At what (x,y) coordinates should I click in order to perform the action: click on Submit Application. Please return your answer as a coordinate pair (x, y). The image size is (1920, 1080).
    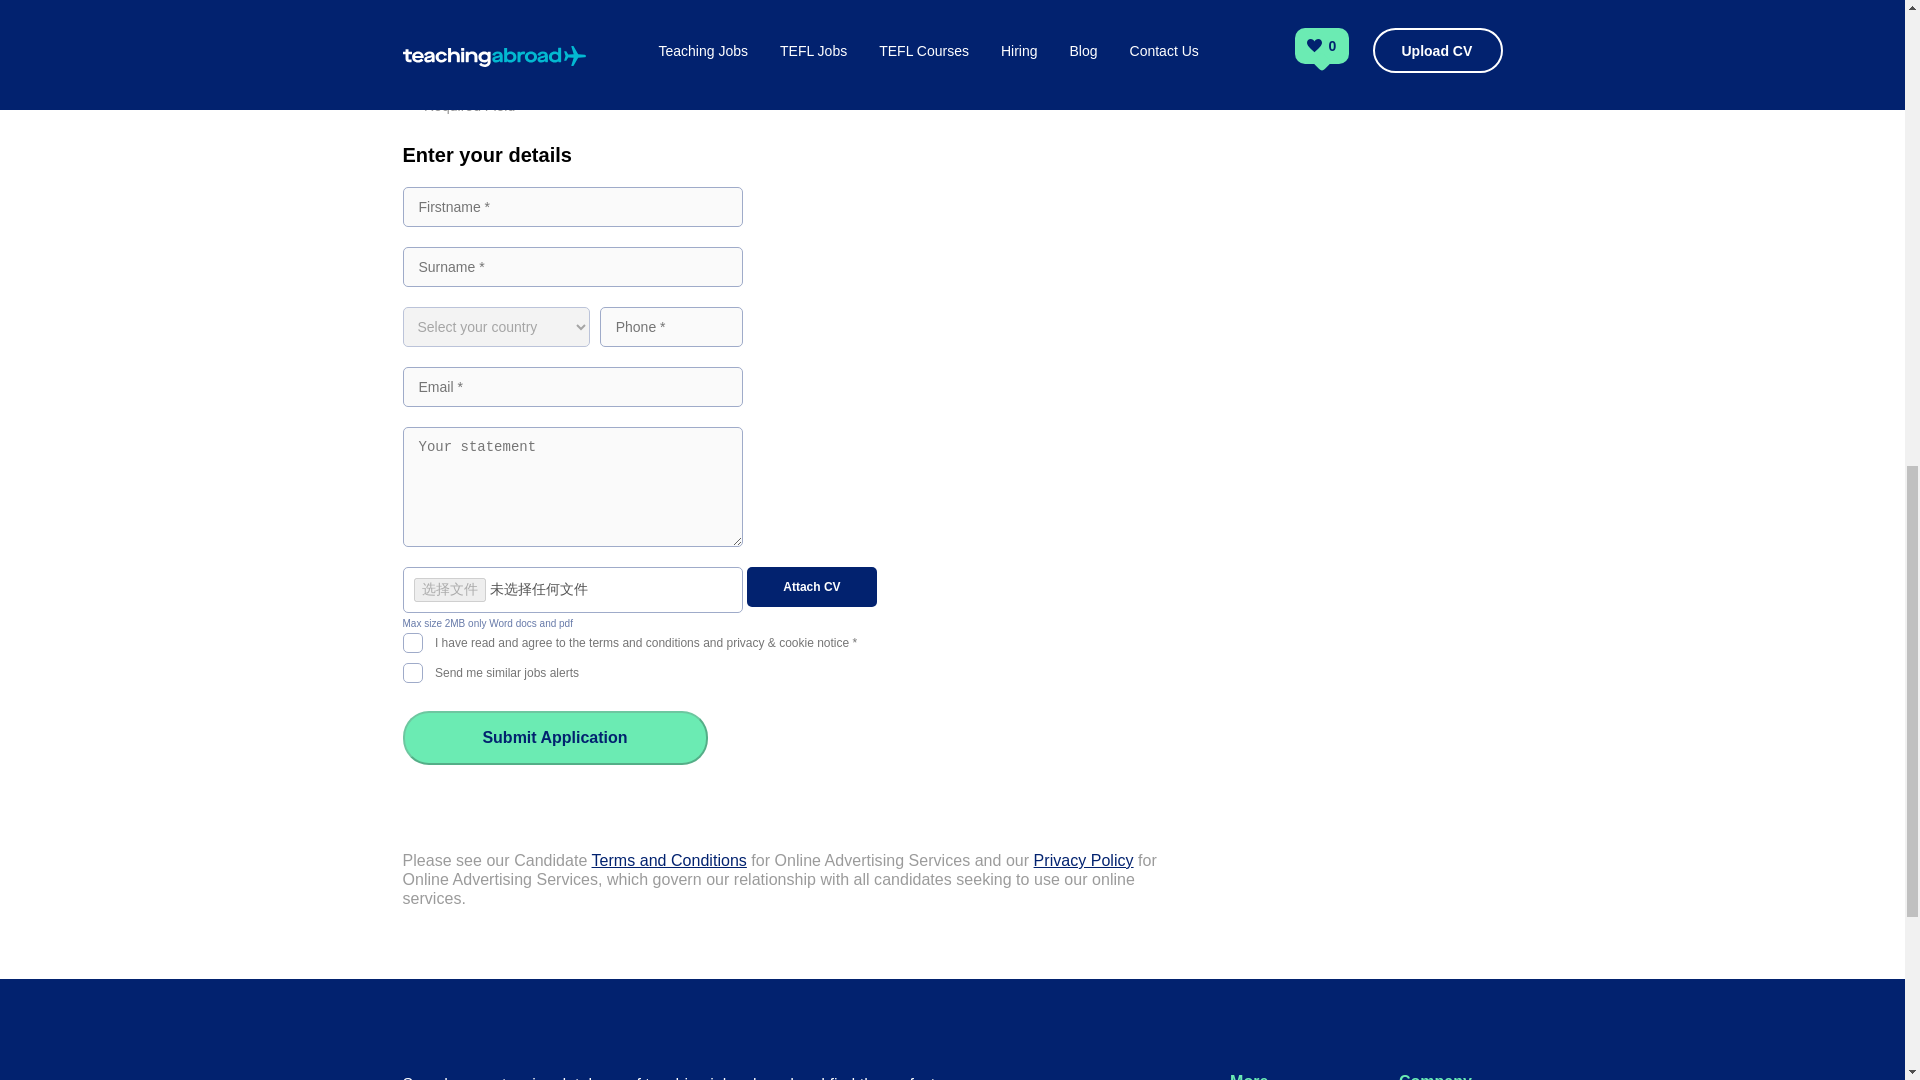
    Looking at the image, I should click on (554, 737).